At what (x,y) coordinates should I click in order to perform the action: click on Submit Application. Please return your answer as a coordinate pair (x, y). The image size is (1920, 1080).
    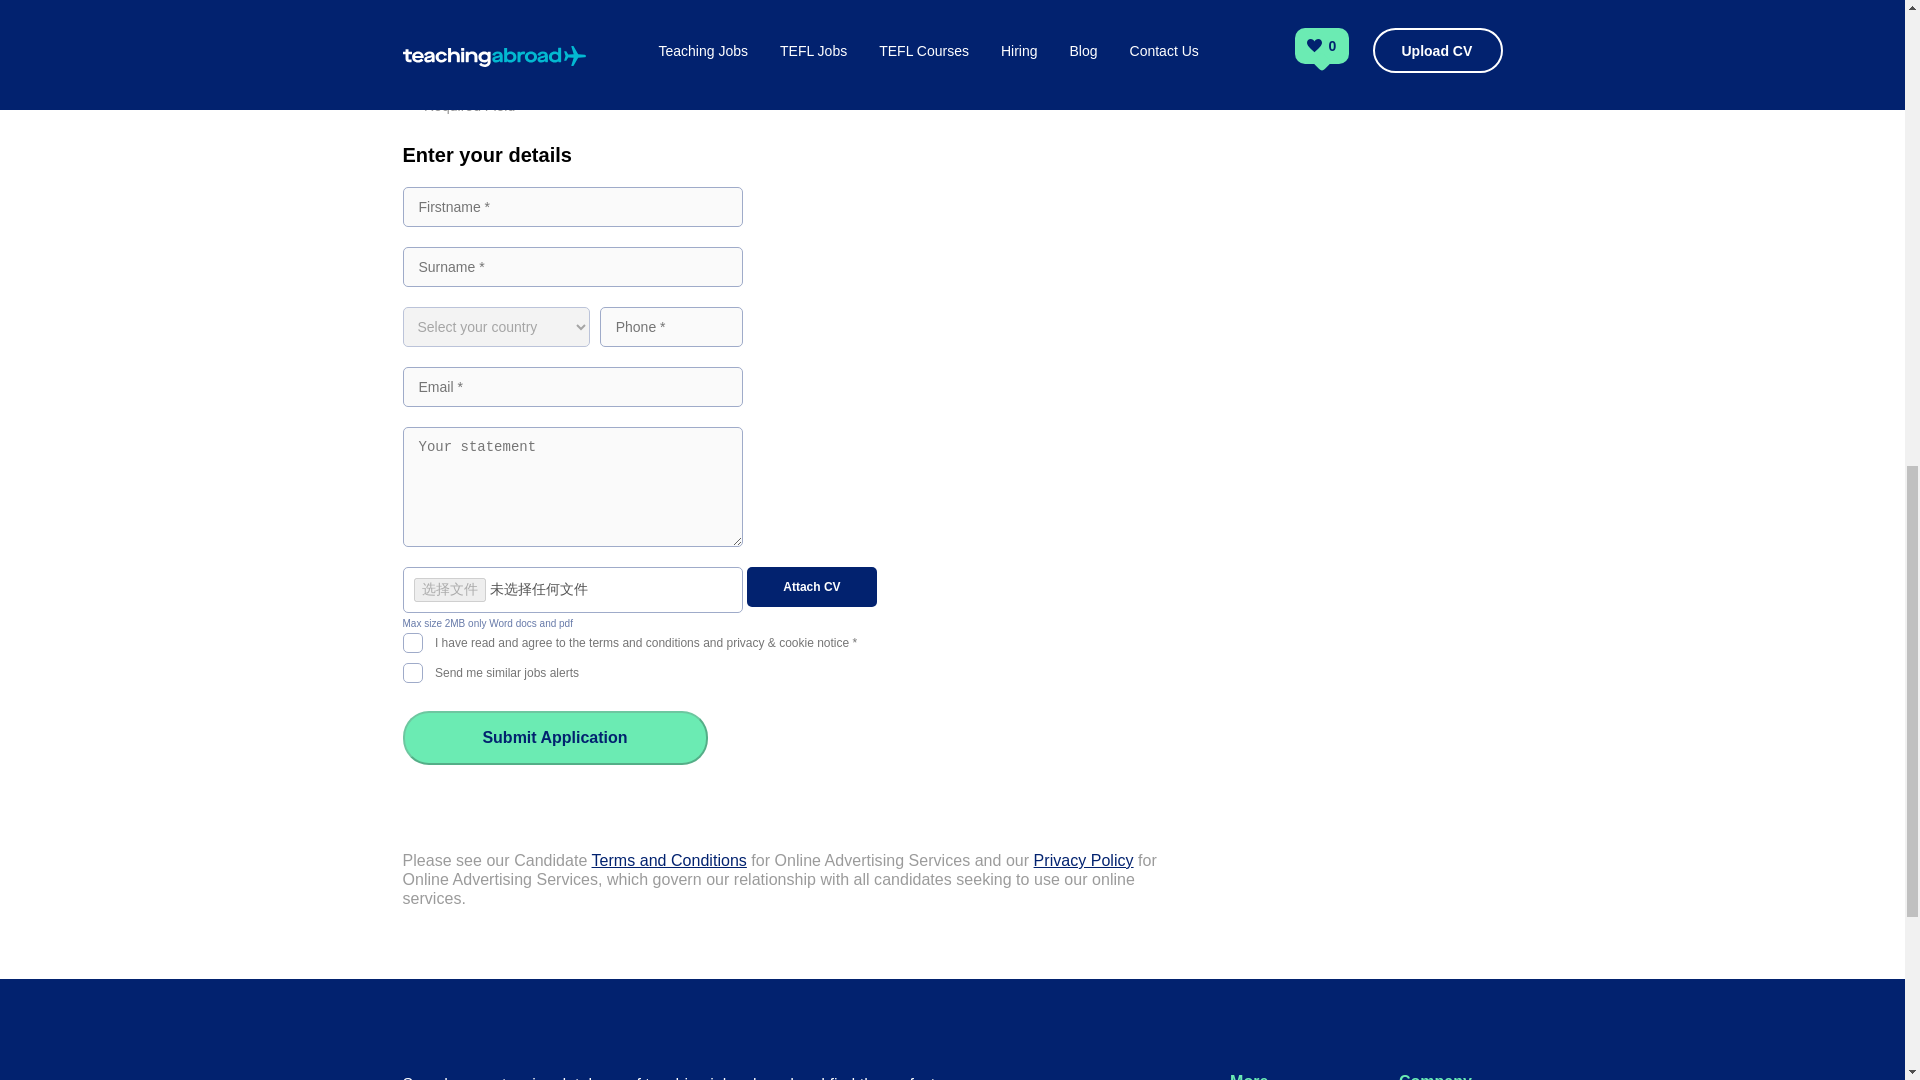
    Looking at the image, I should click on (554, 737).